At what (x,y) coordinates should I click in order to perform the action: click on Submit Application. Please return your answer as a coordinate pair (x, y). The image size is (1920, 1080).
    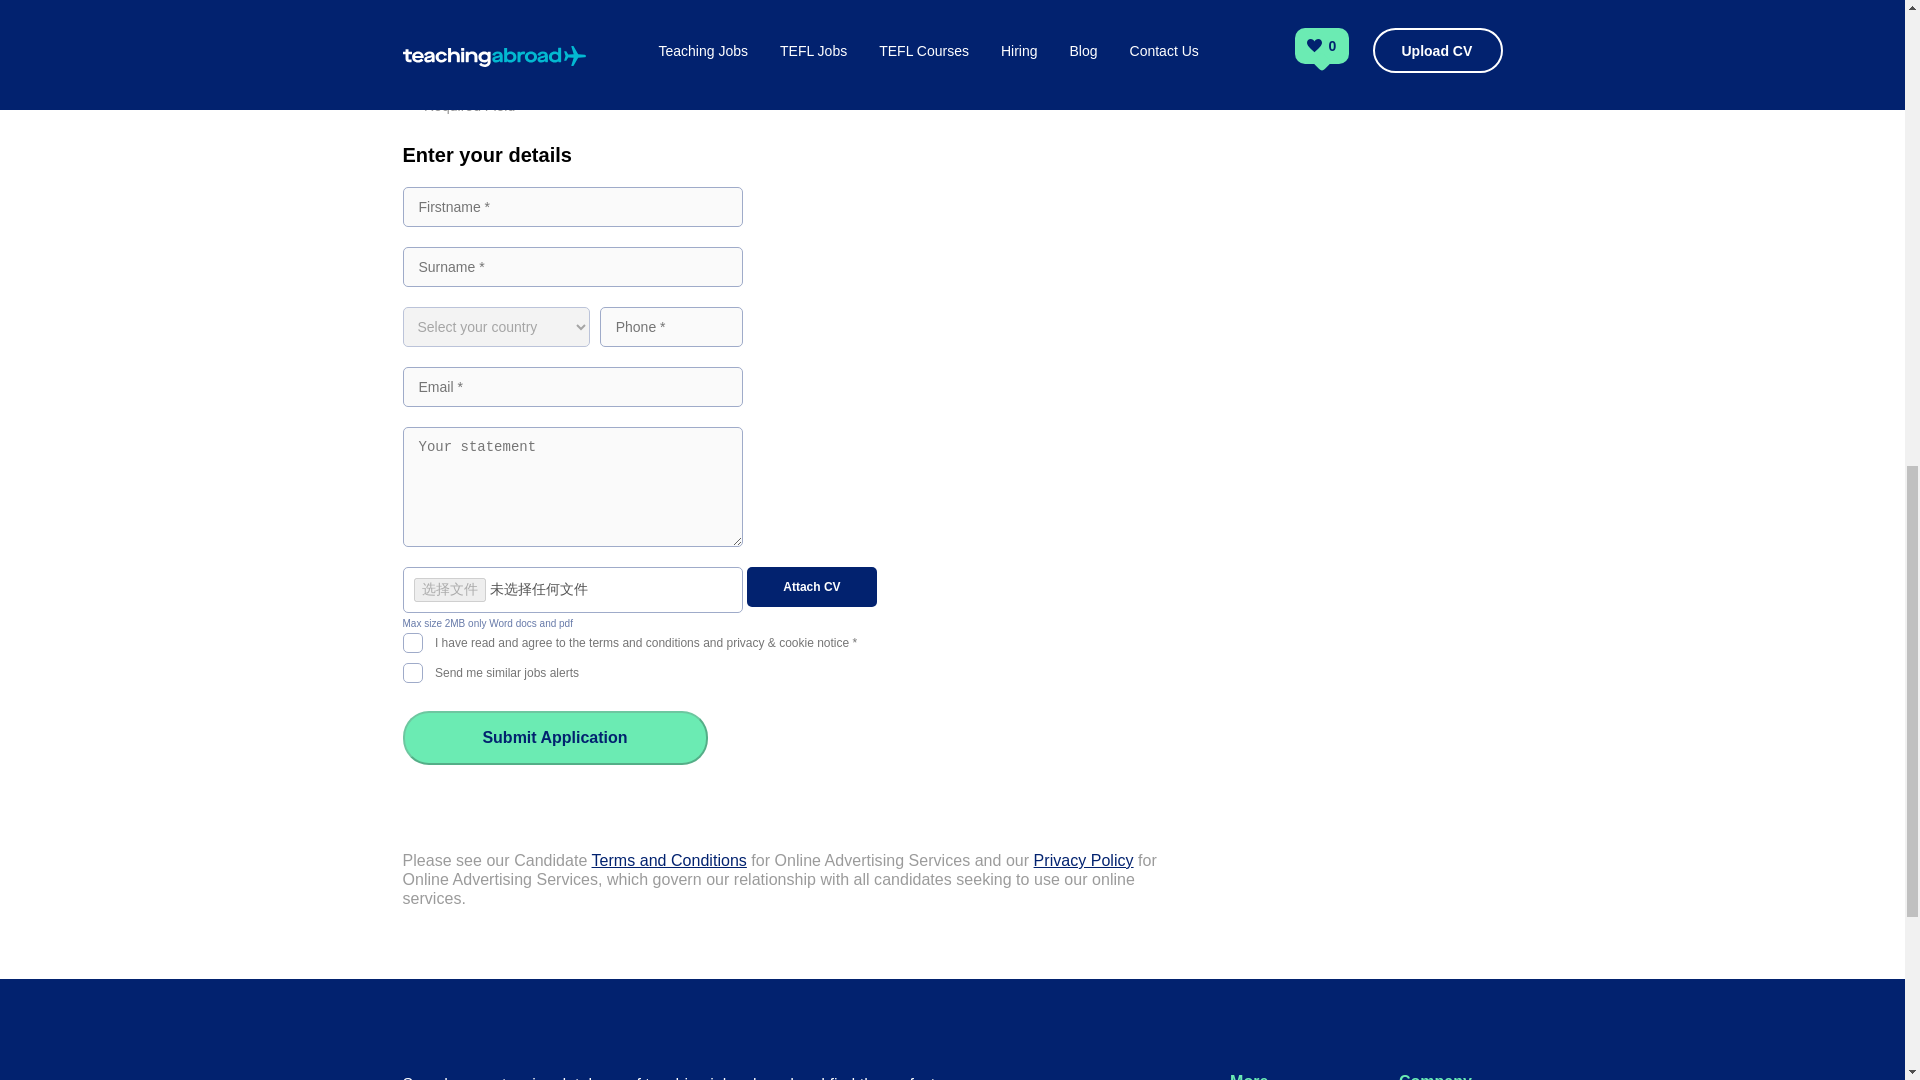
    Looking at the image, I should click on (554, 737).